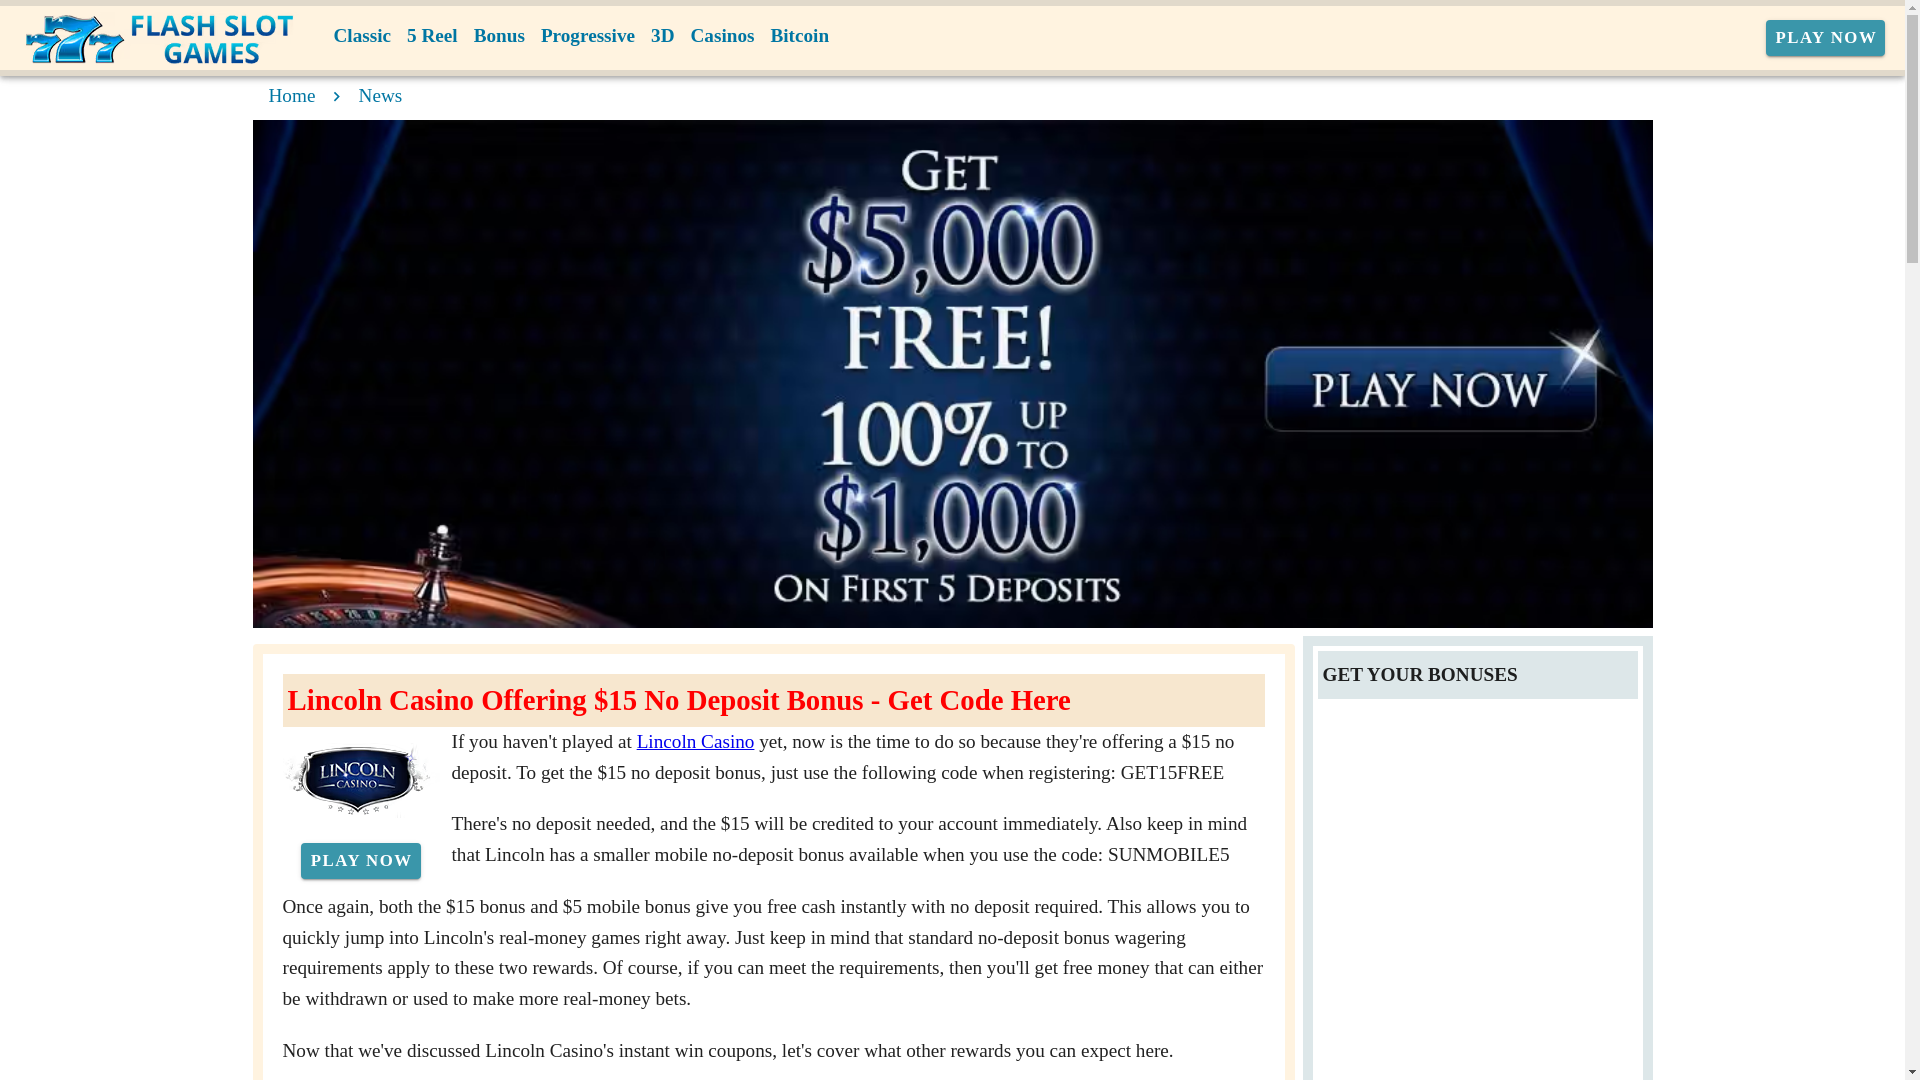 This screenshot has width=1920, height=1080. I want to click on Lincoln Casino, so click(696, 741).